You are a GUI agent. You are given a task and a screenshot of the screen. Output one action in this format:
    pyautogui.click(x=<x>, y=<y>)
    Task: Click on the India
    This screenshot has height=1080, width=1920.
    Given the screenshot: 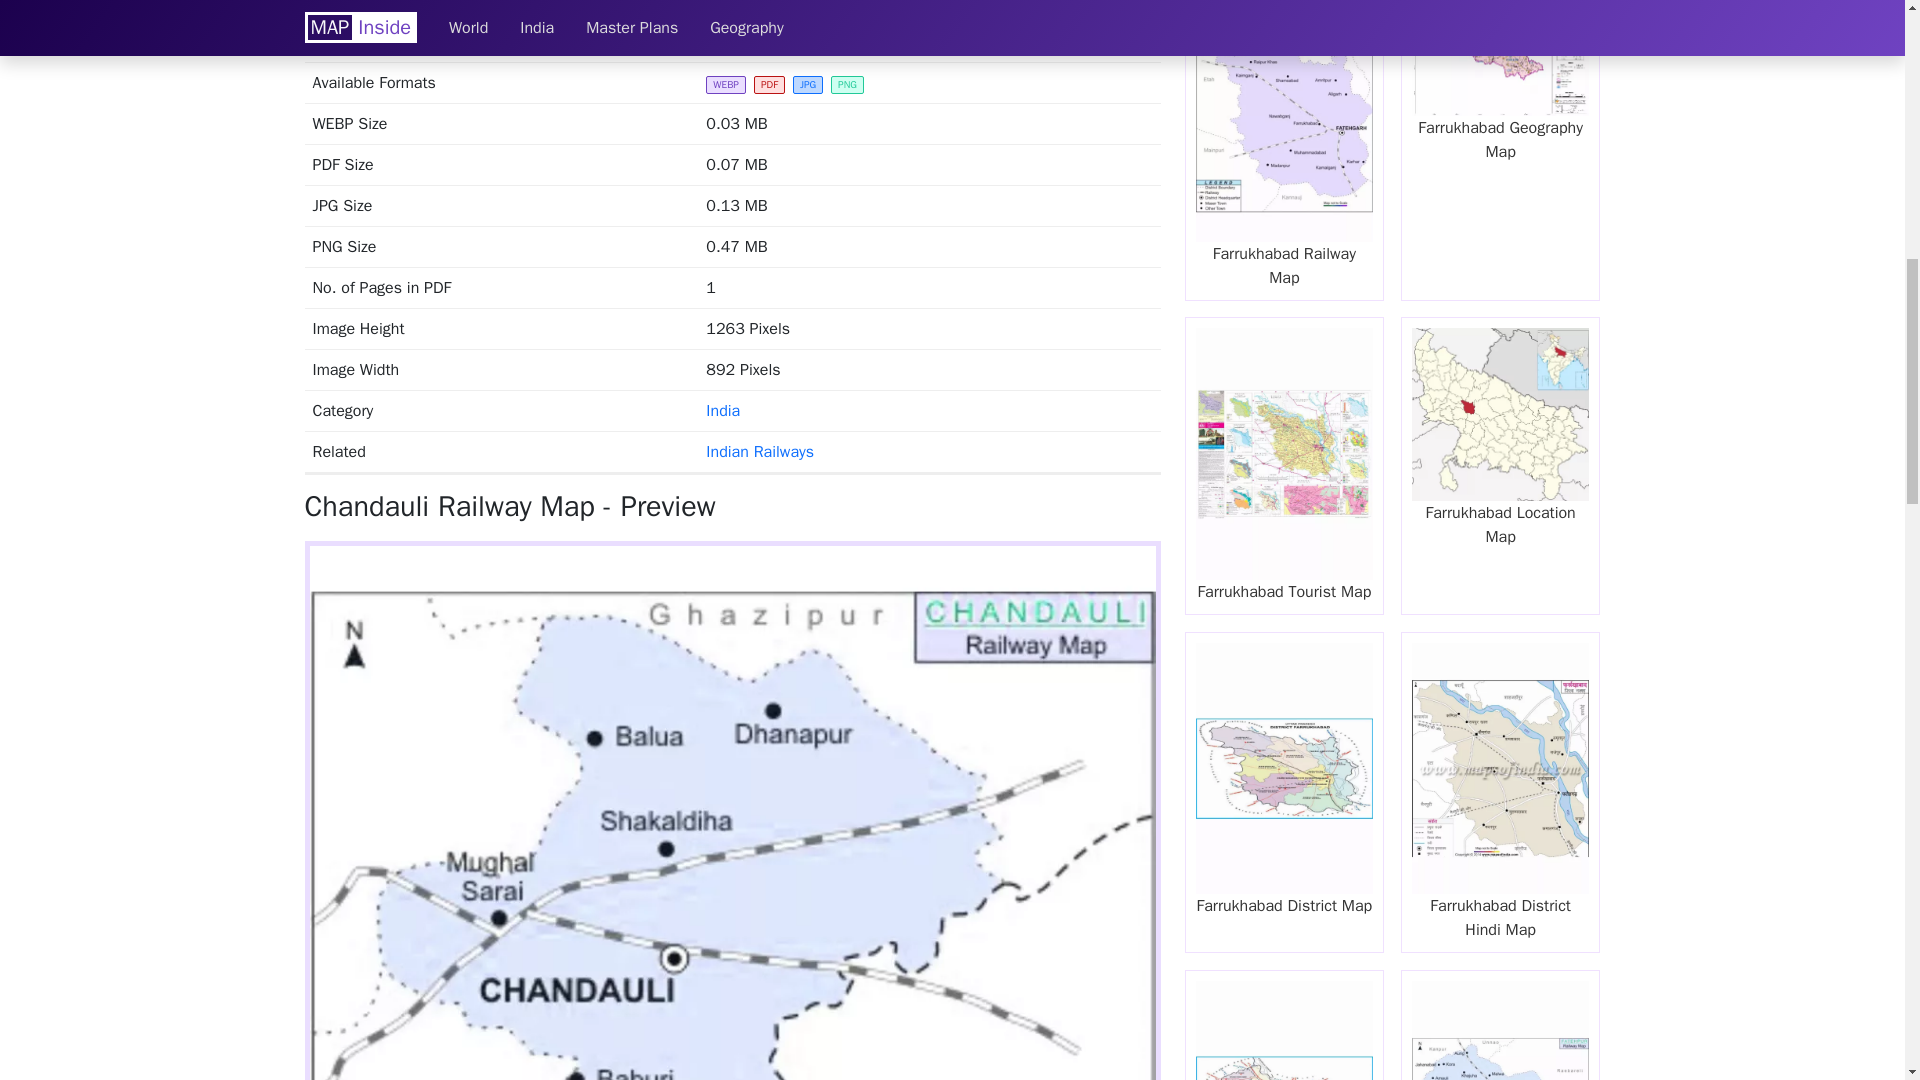 What is the action you would take?
    pyautogui.click(x=722, y=410)
    